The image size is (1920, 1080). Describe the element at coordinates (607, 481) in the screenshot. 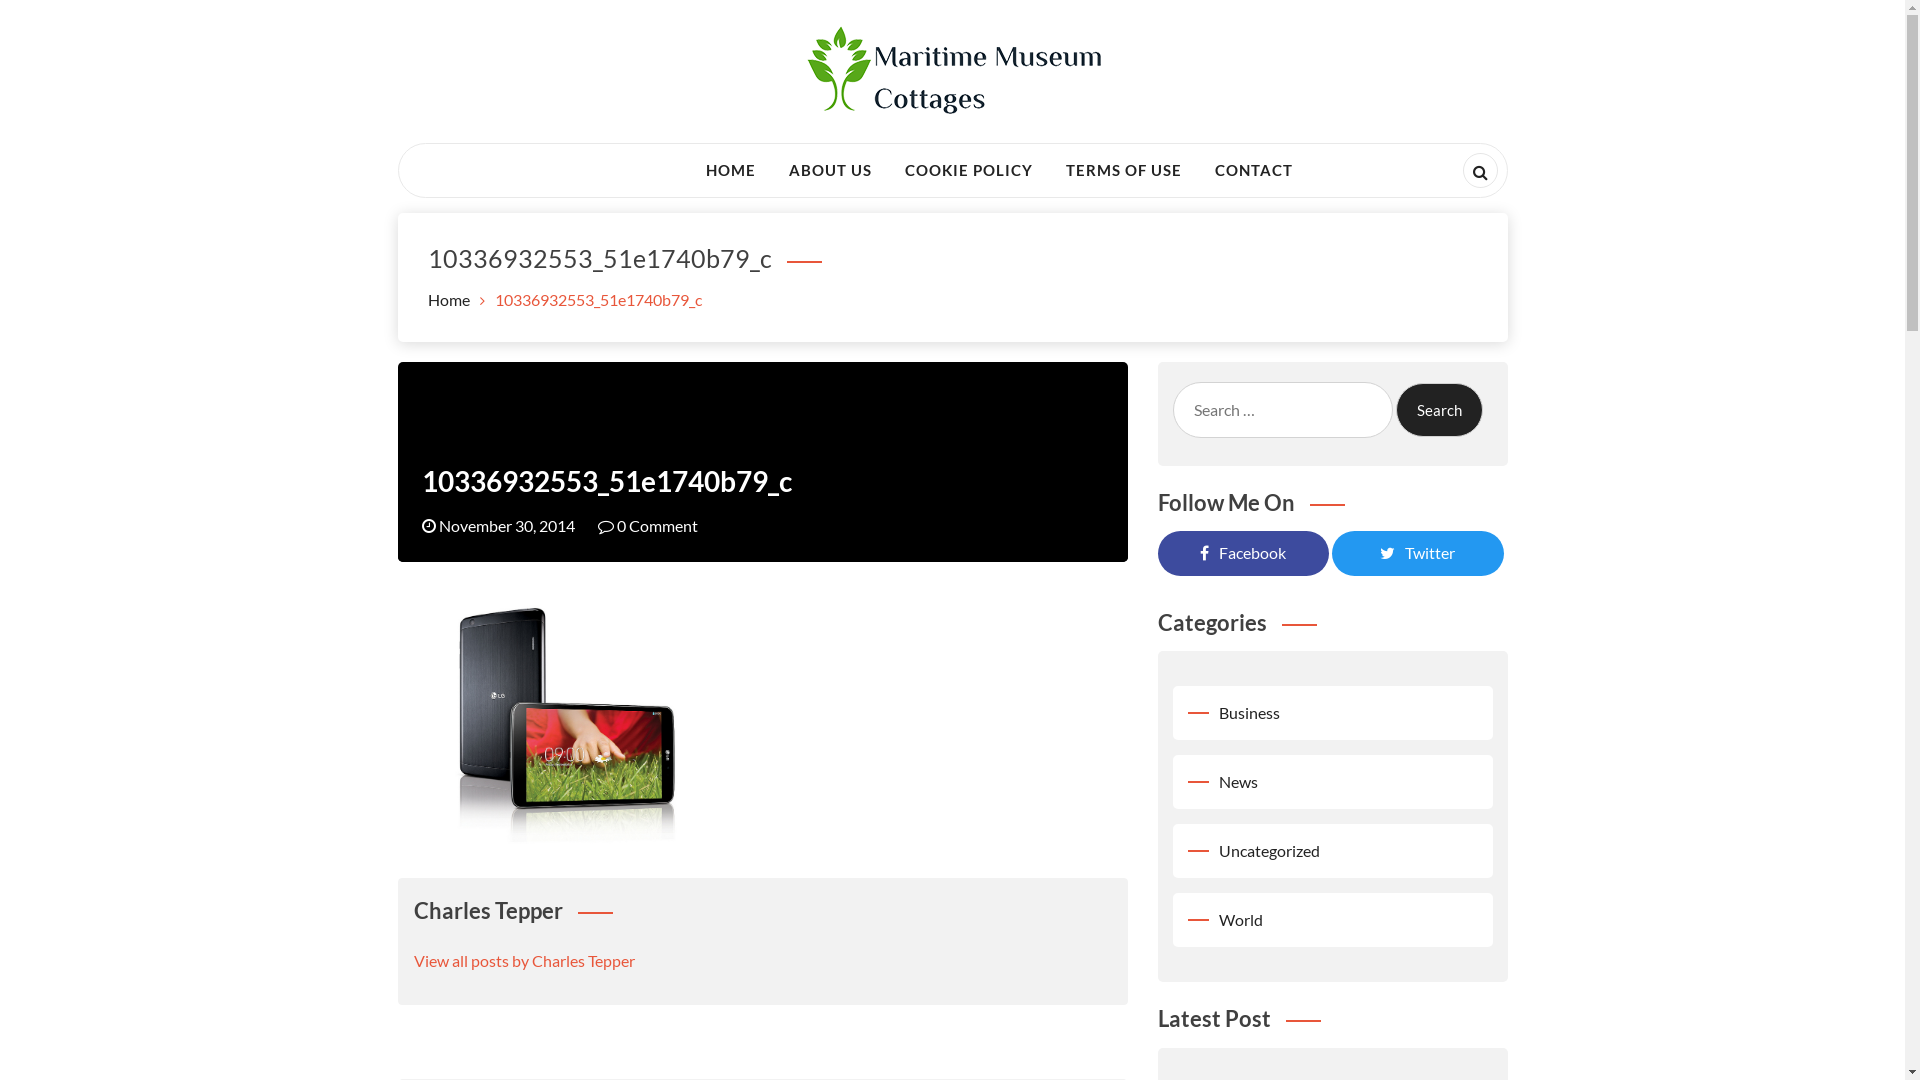

I see `10336932553_51e1740b79_C` at that location.